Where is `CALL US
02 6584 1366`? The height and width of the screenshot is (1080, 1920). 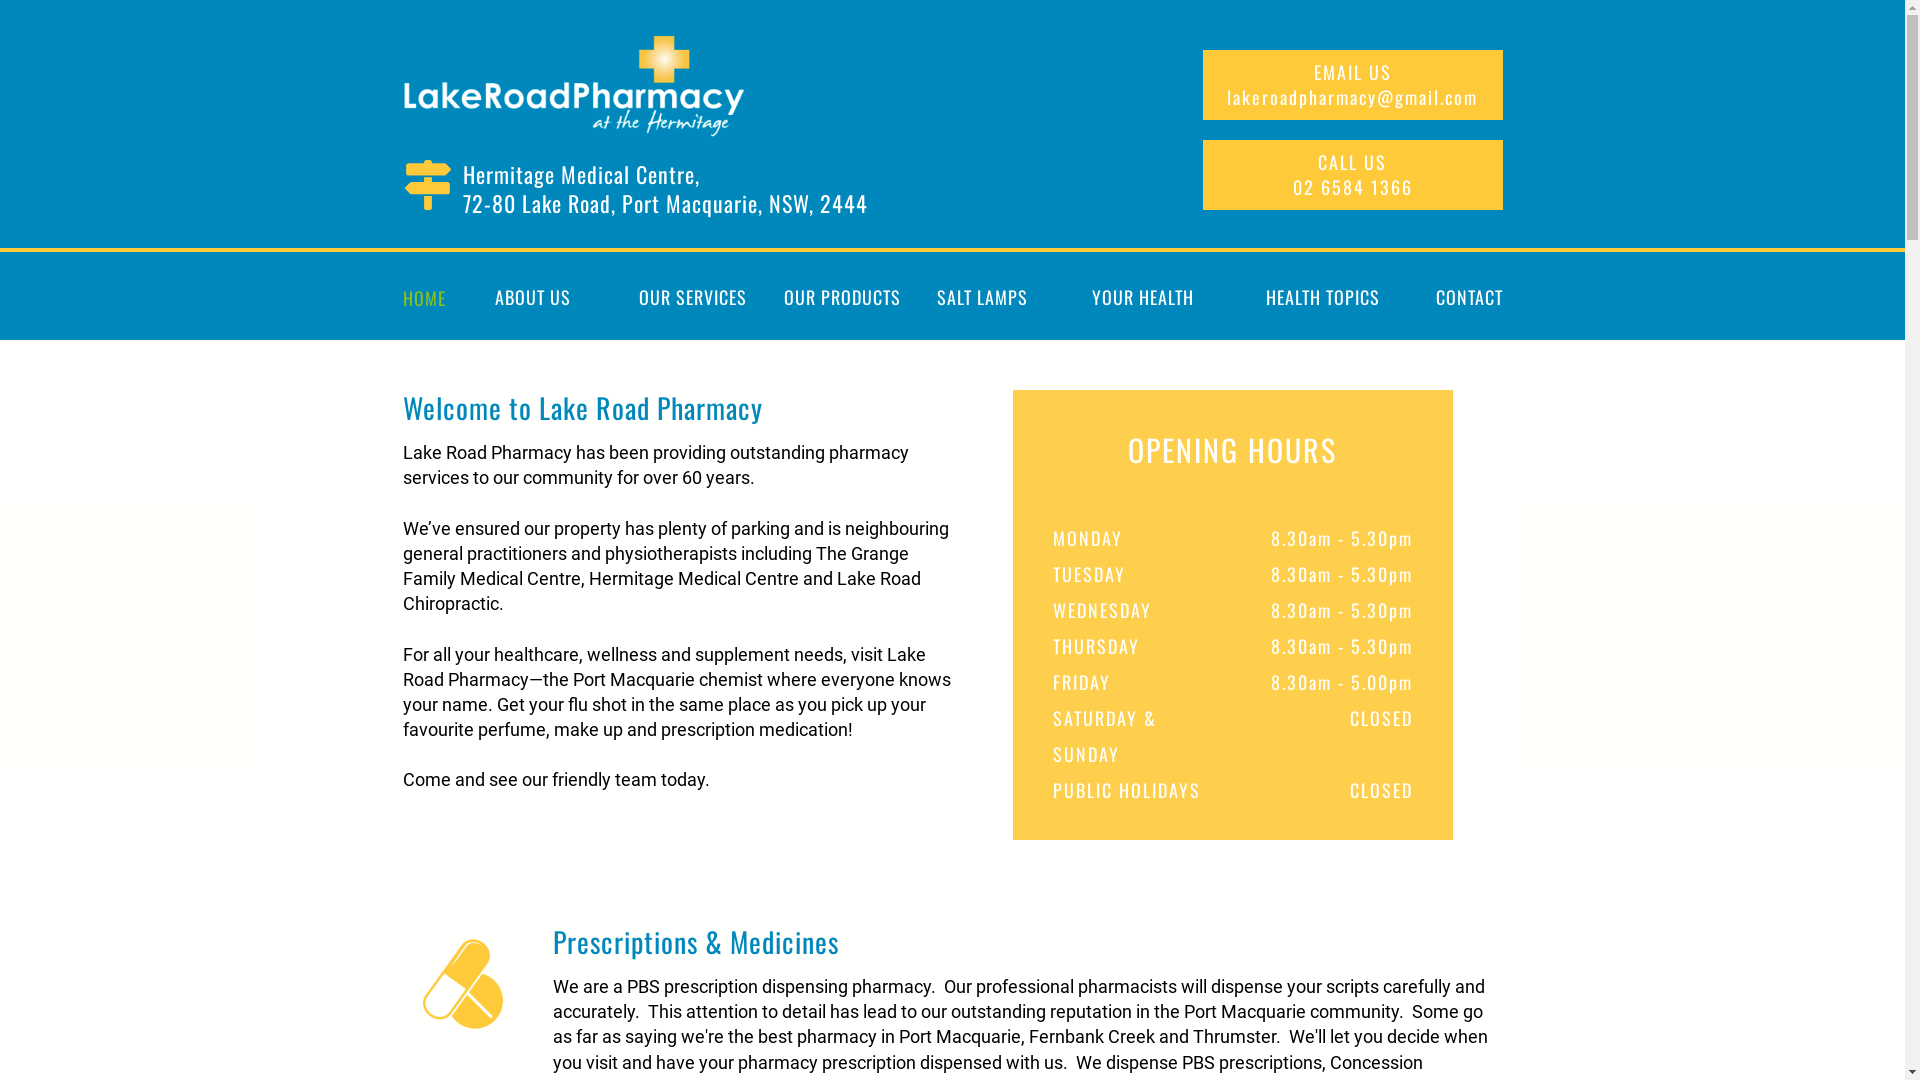
CALL US
02 6584 1366 is located at coordinates (1352, 175).